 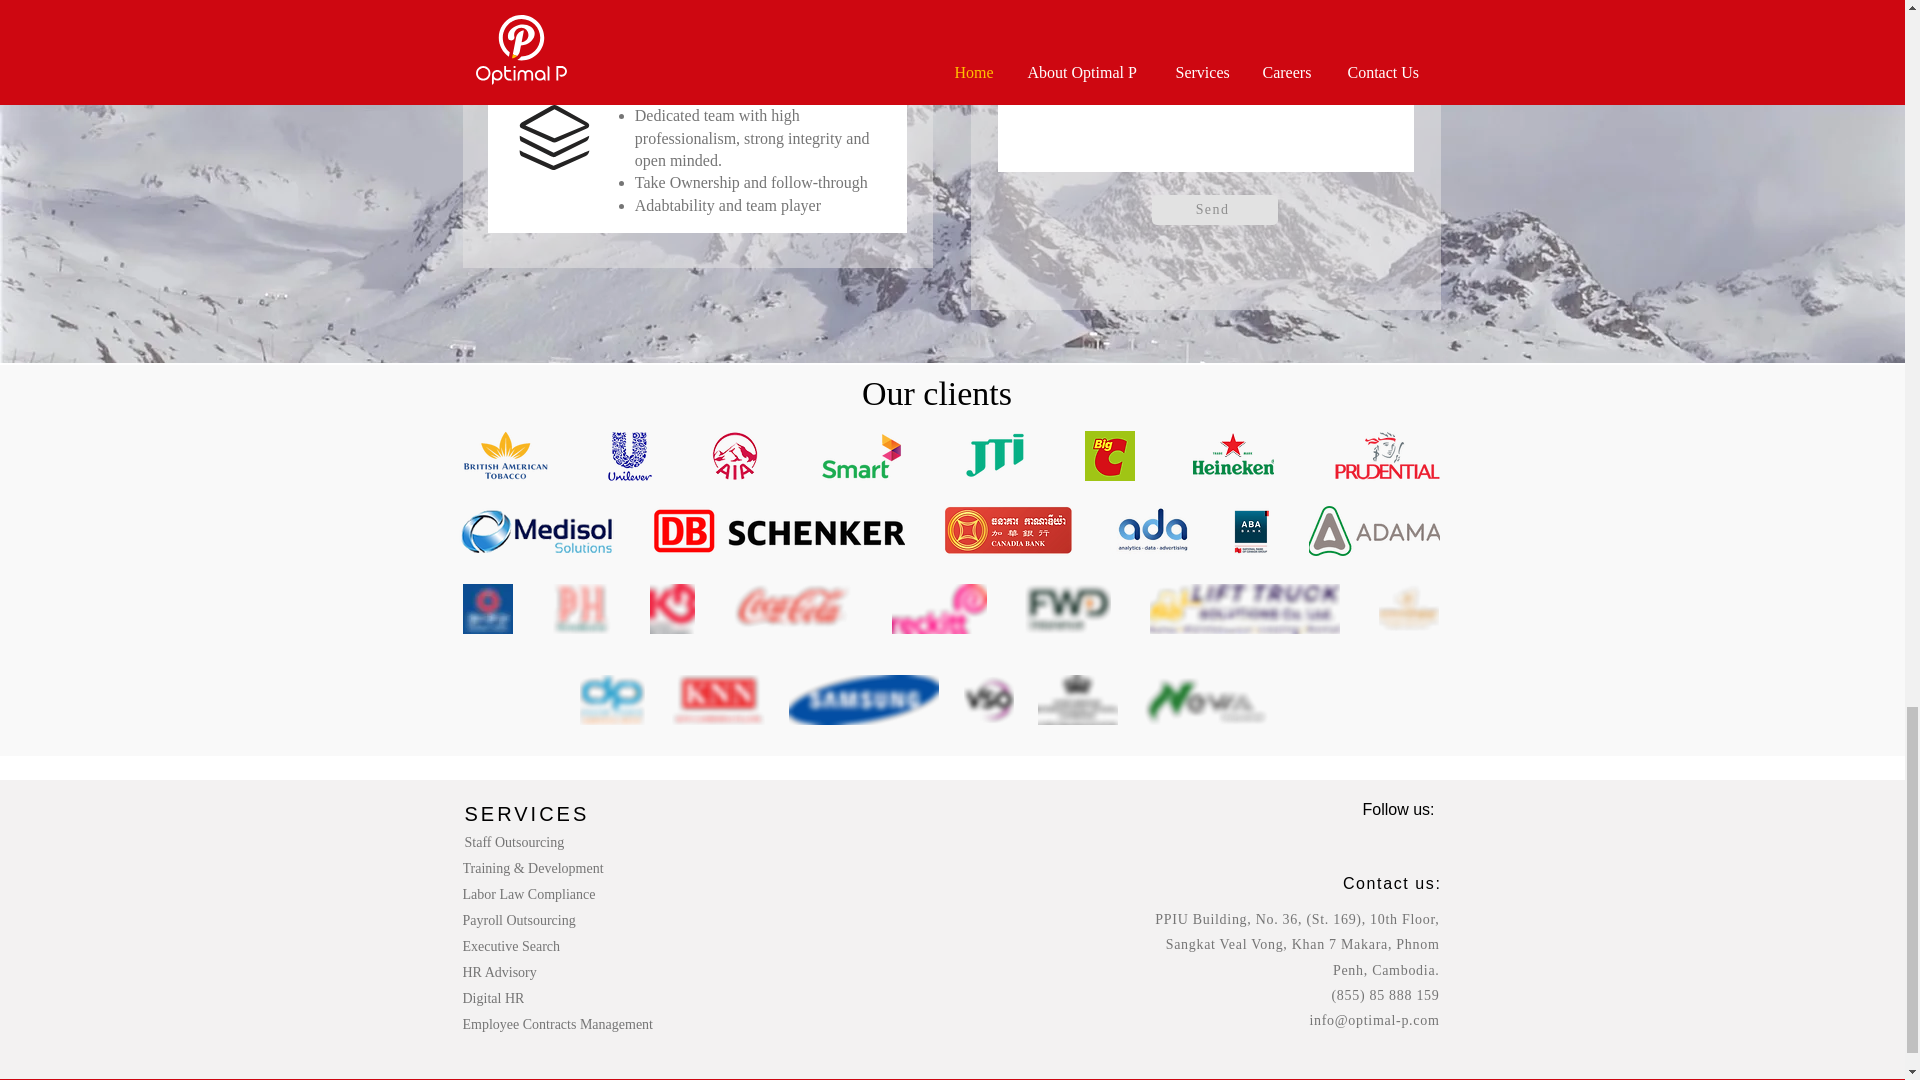 What do you see at coordinates (526, 814) in the screenshot?
I see `SERVICES` at bounding box center [526, 814].